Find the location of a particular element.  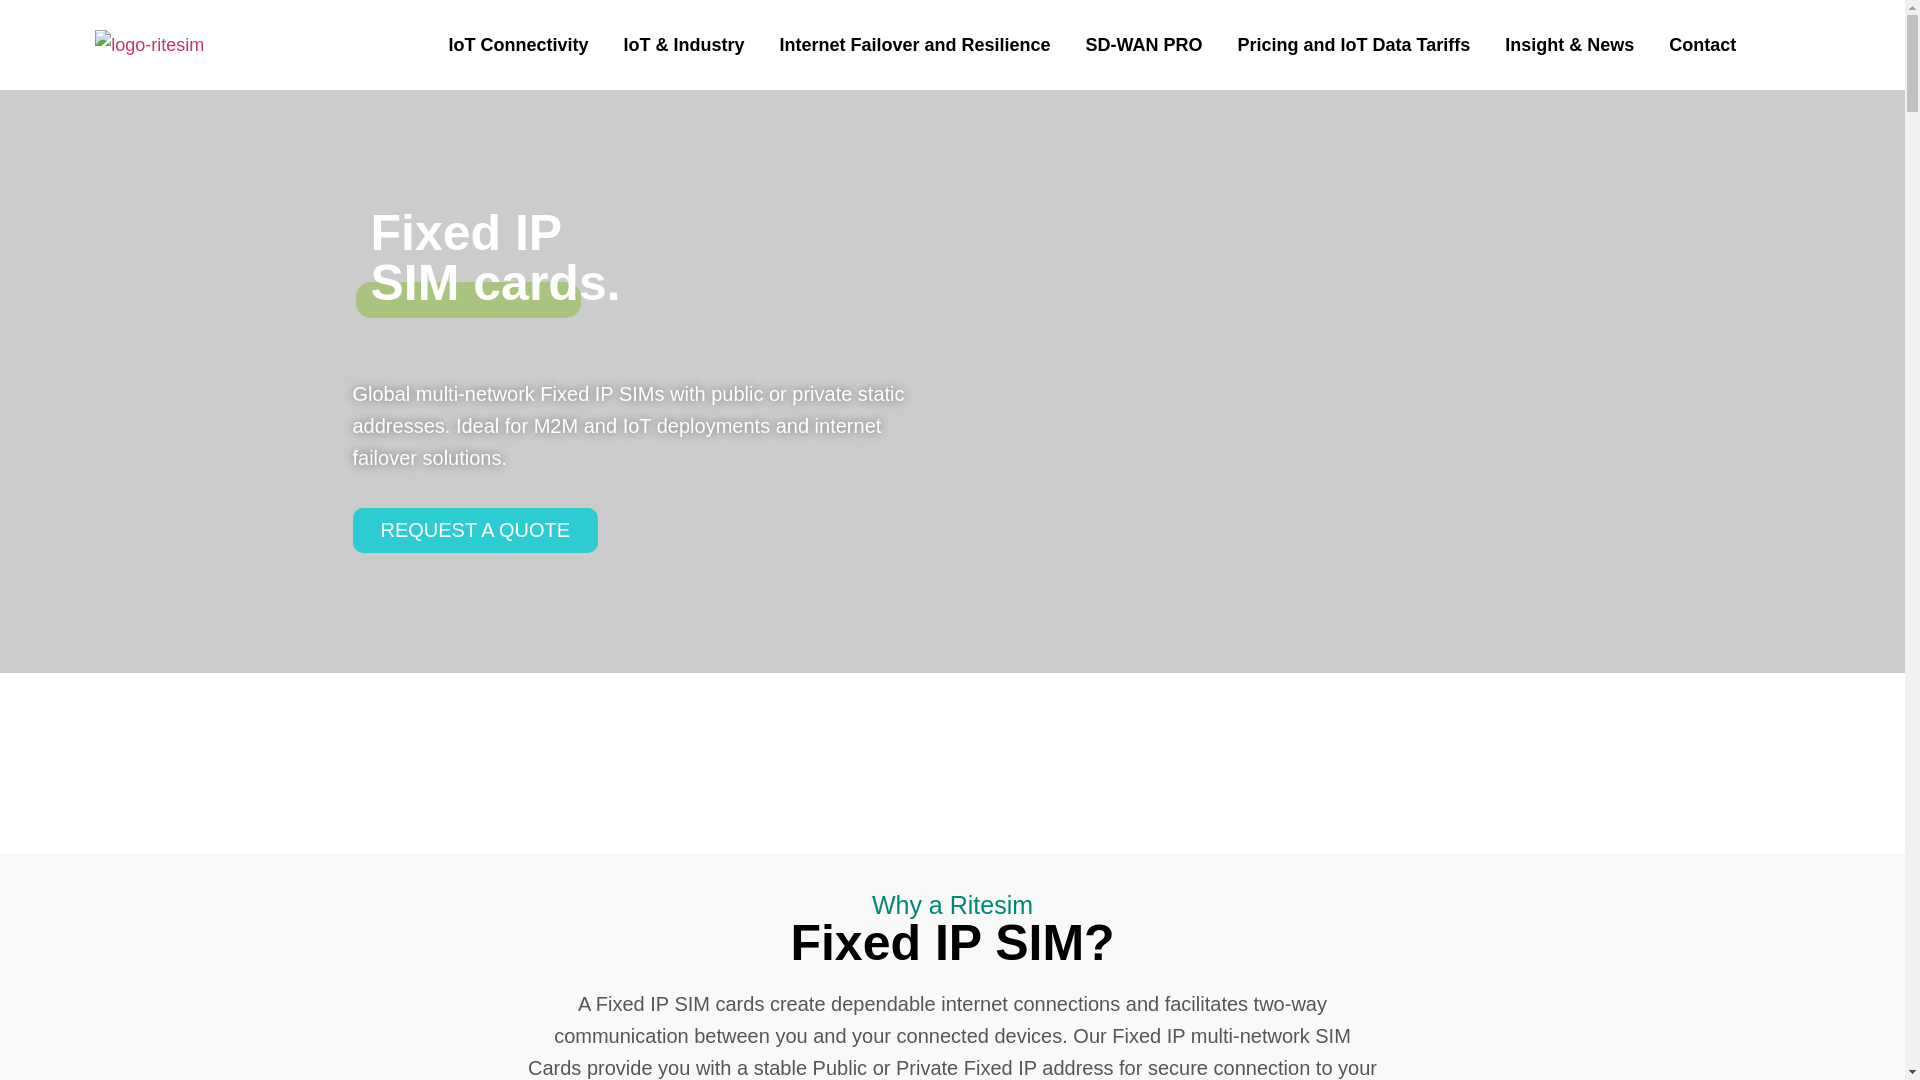

Internet Failover and Resilience is located at coordinates (914, 46).